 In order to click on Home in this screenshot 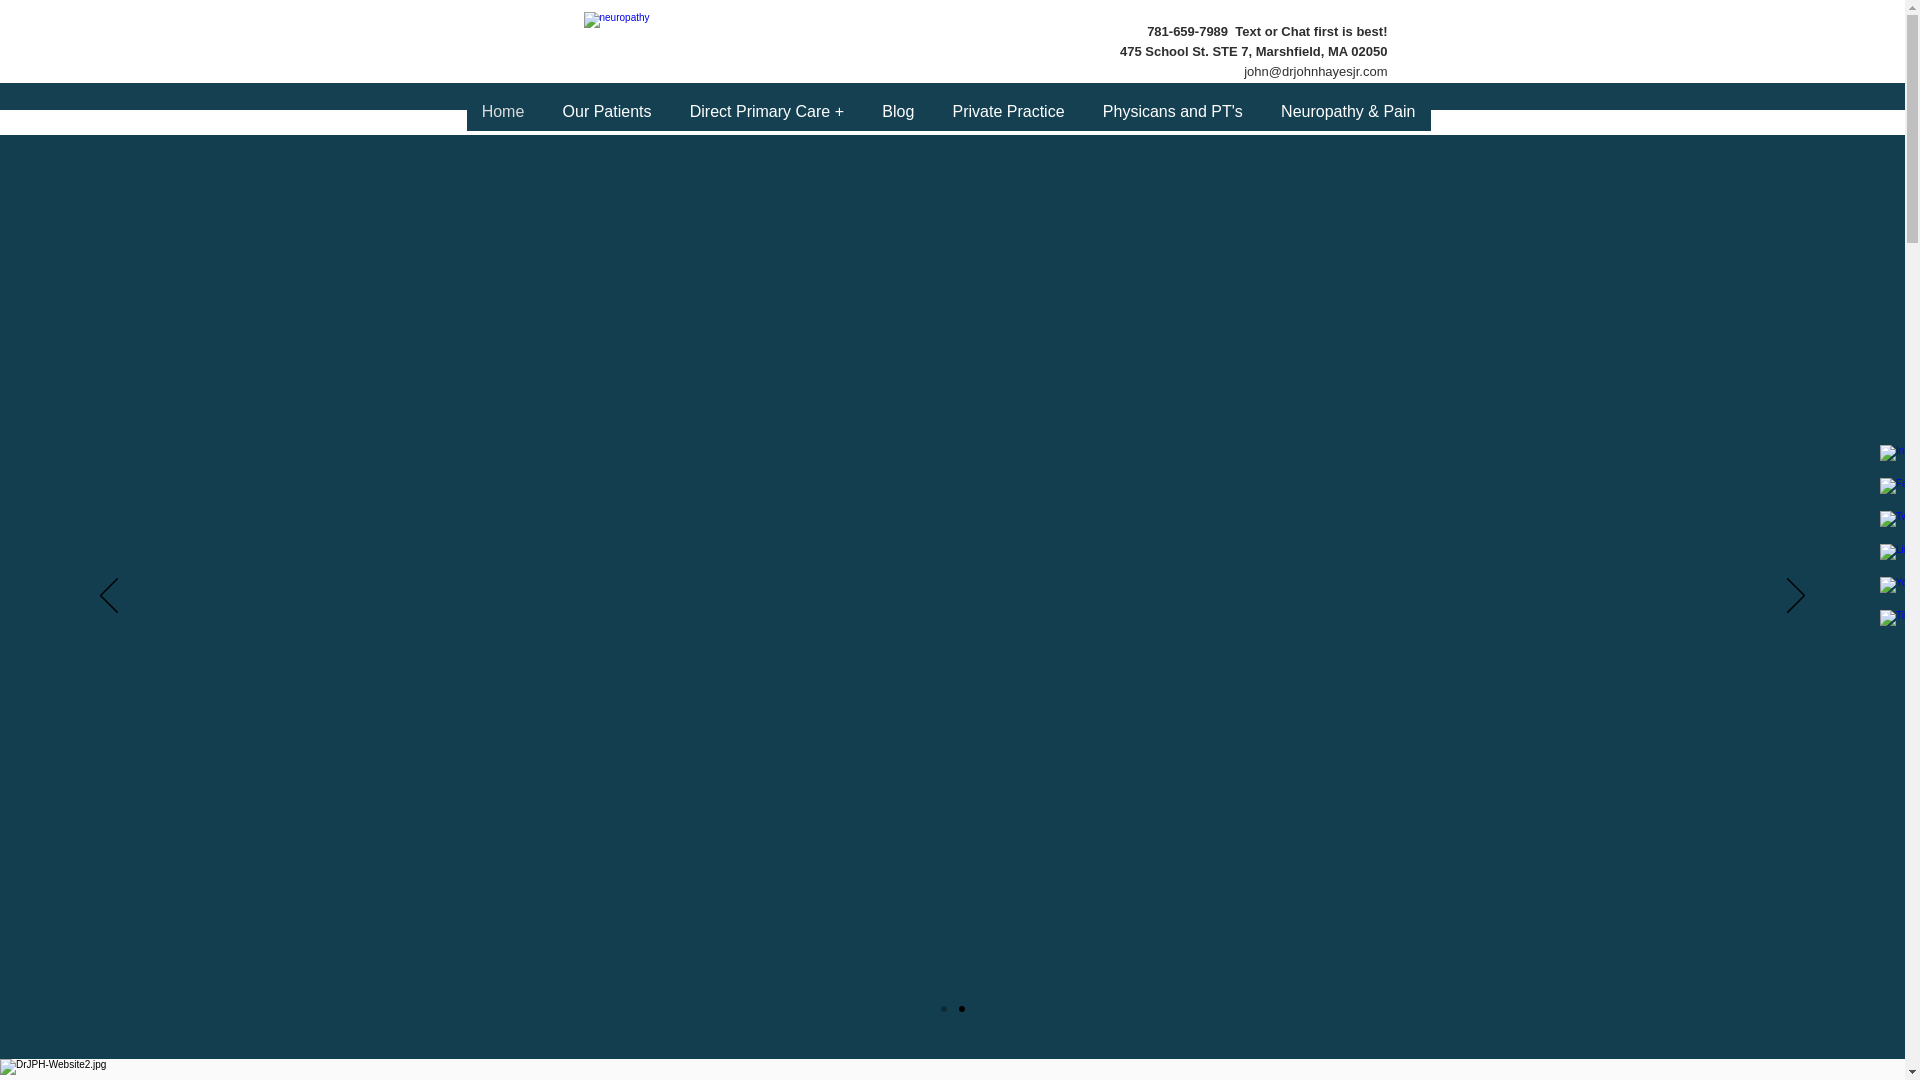, I will do `click(502, 111)`.